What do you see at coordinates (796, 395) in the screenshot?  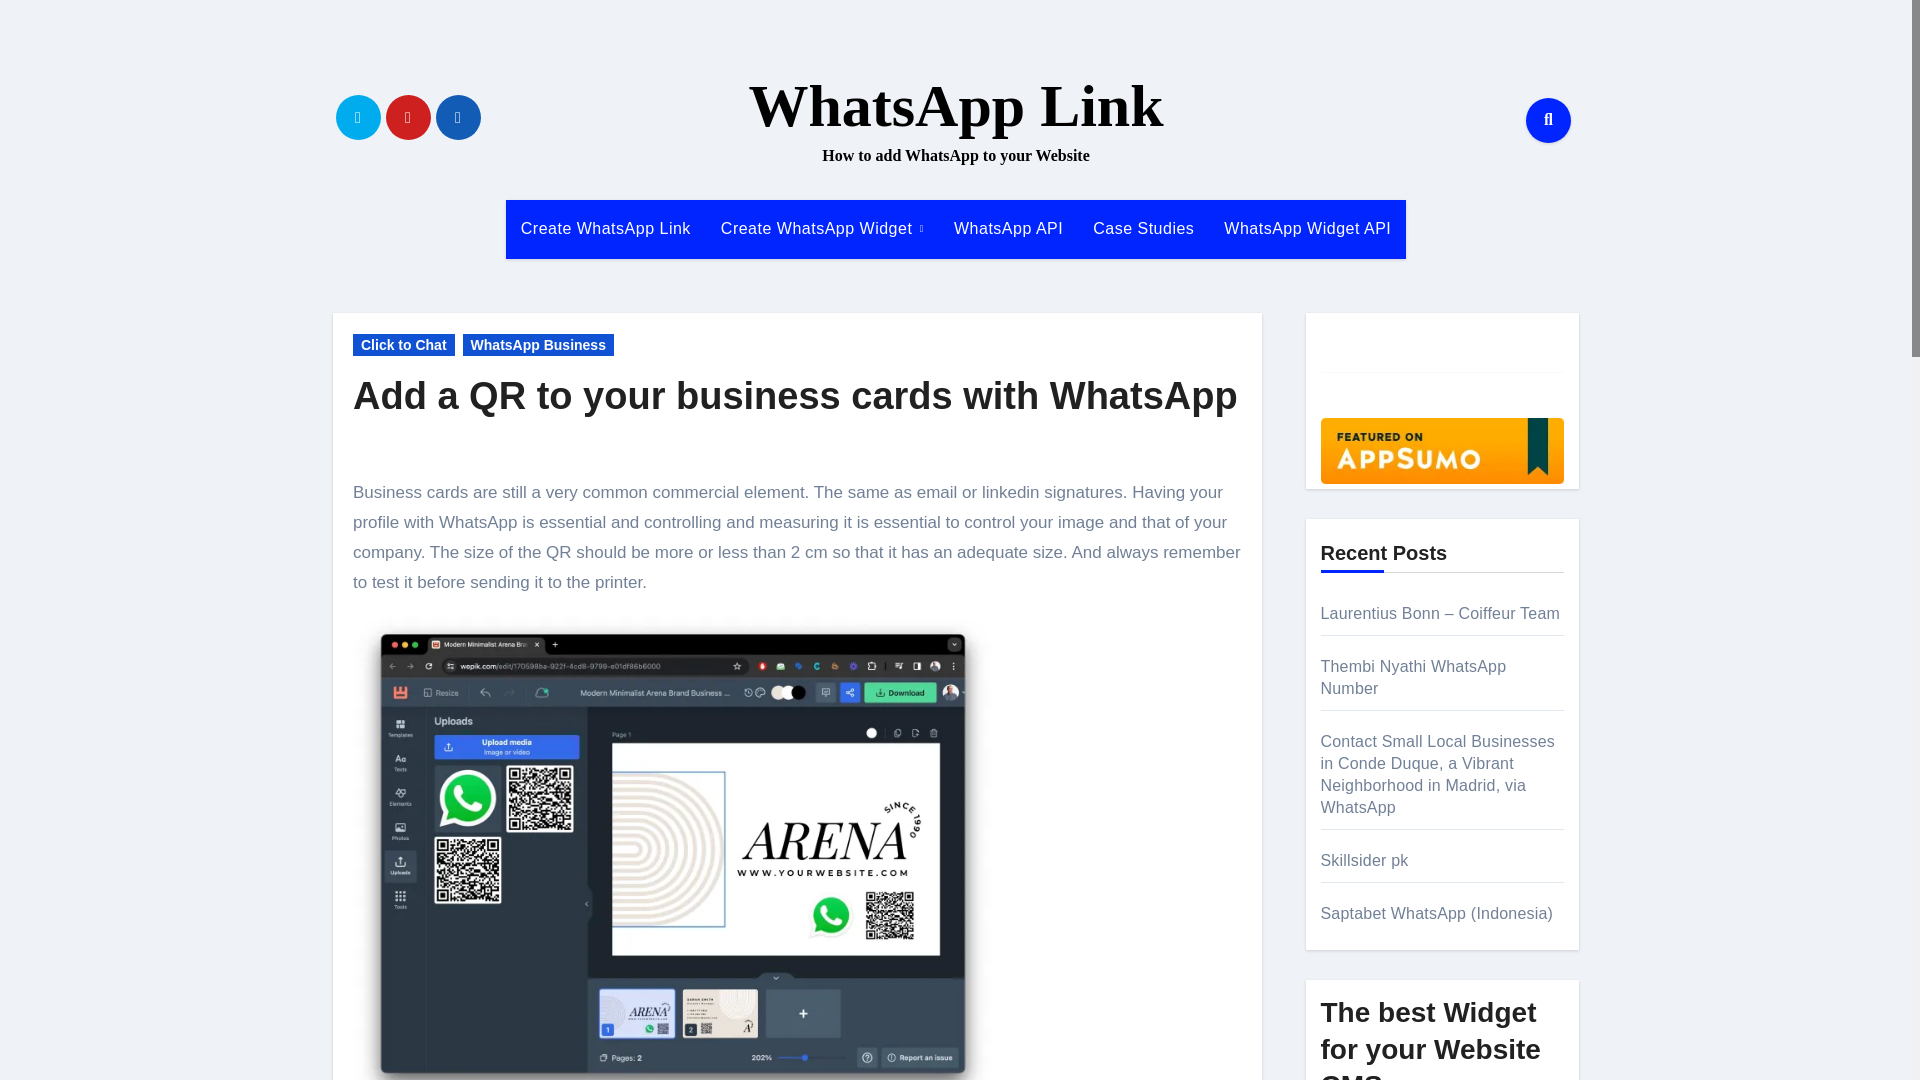 I see `Add a QR to your business cards with WhatsApp` at bounding box center [796, 395].